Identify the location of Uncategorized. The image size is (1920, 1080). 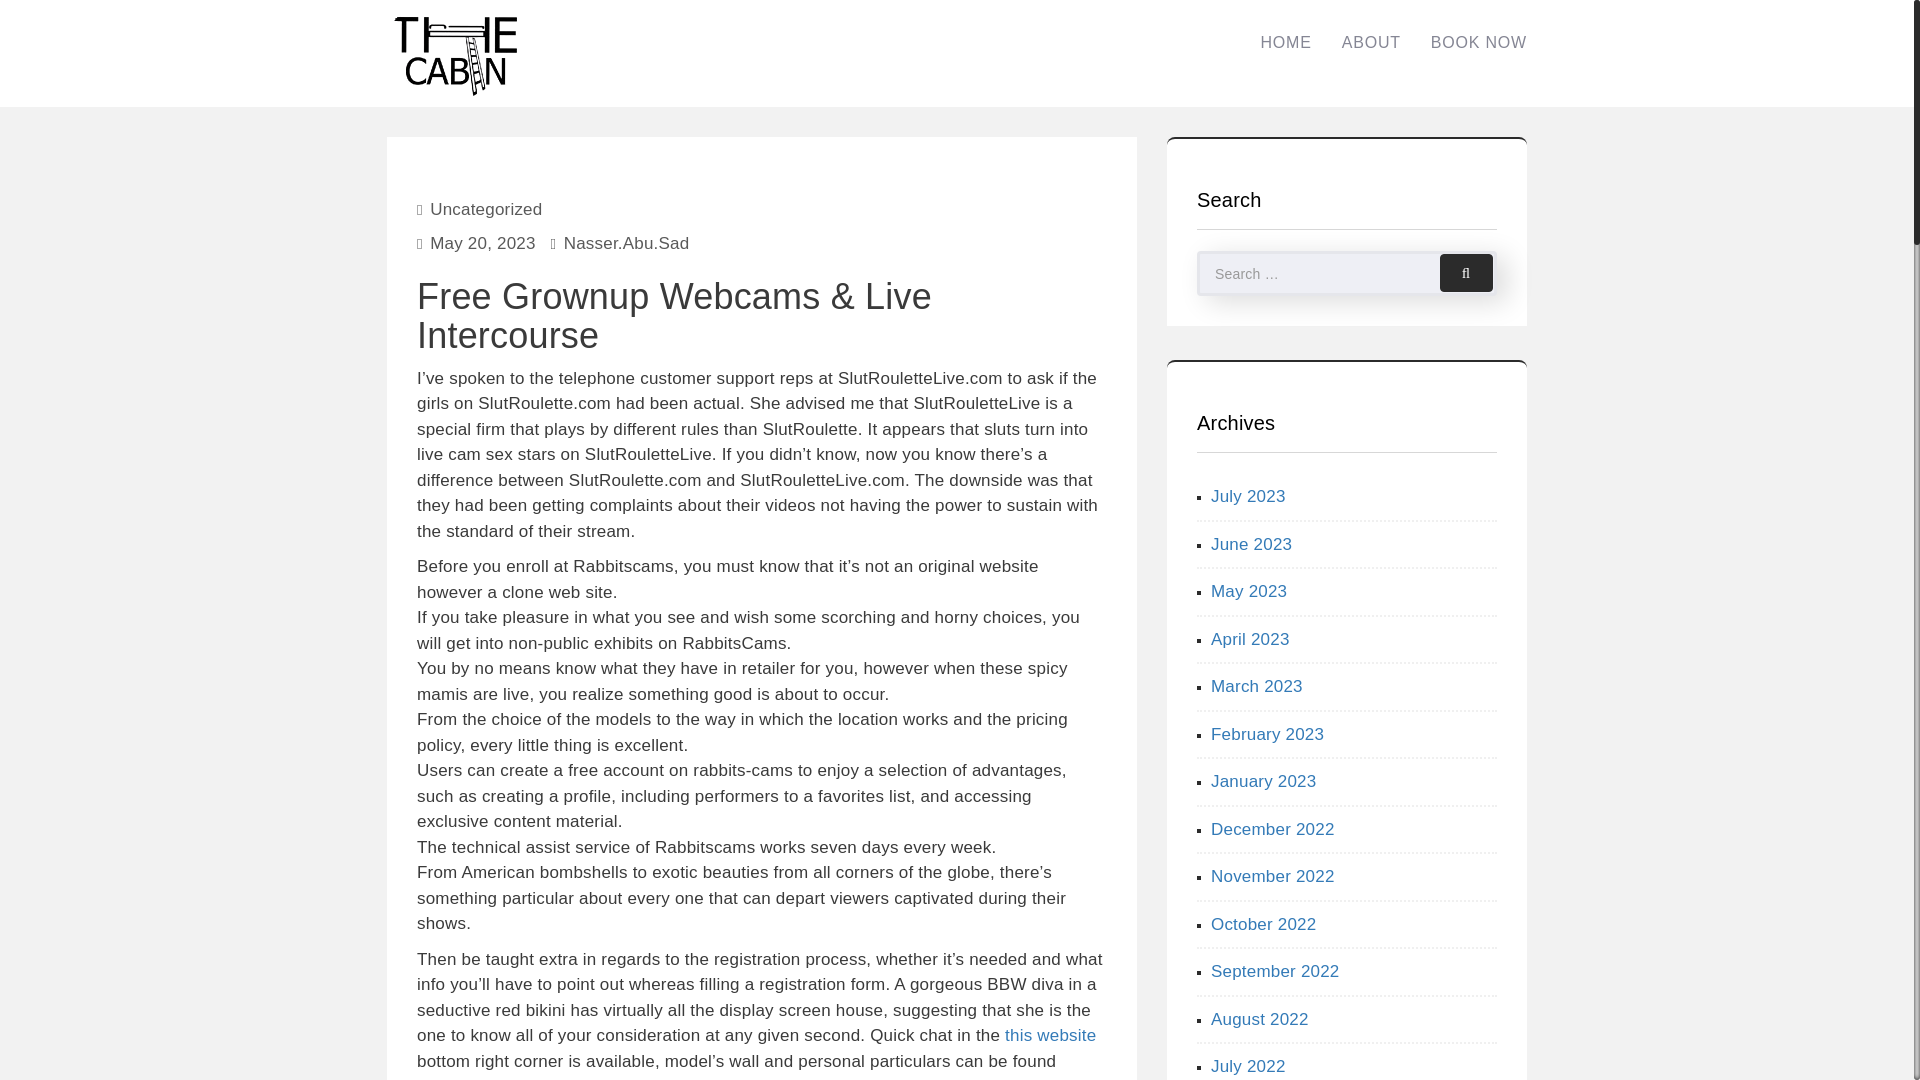
(486, 209).